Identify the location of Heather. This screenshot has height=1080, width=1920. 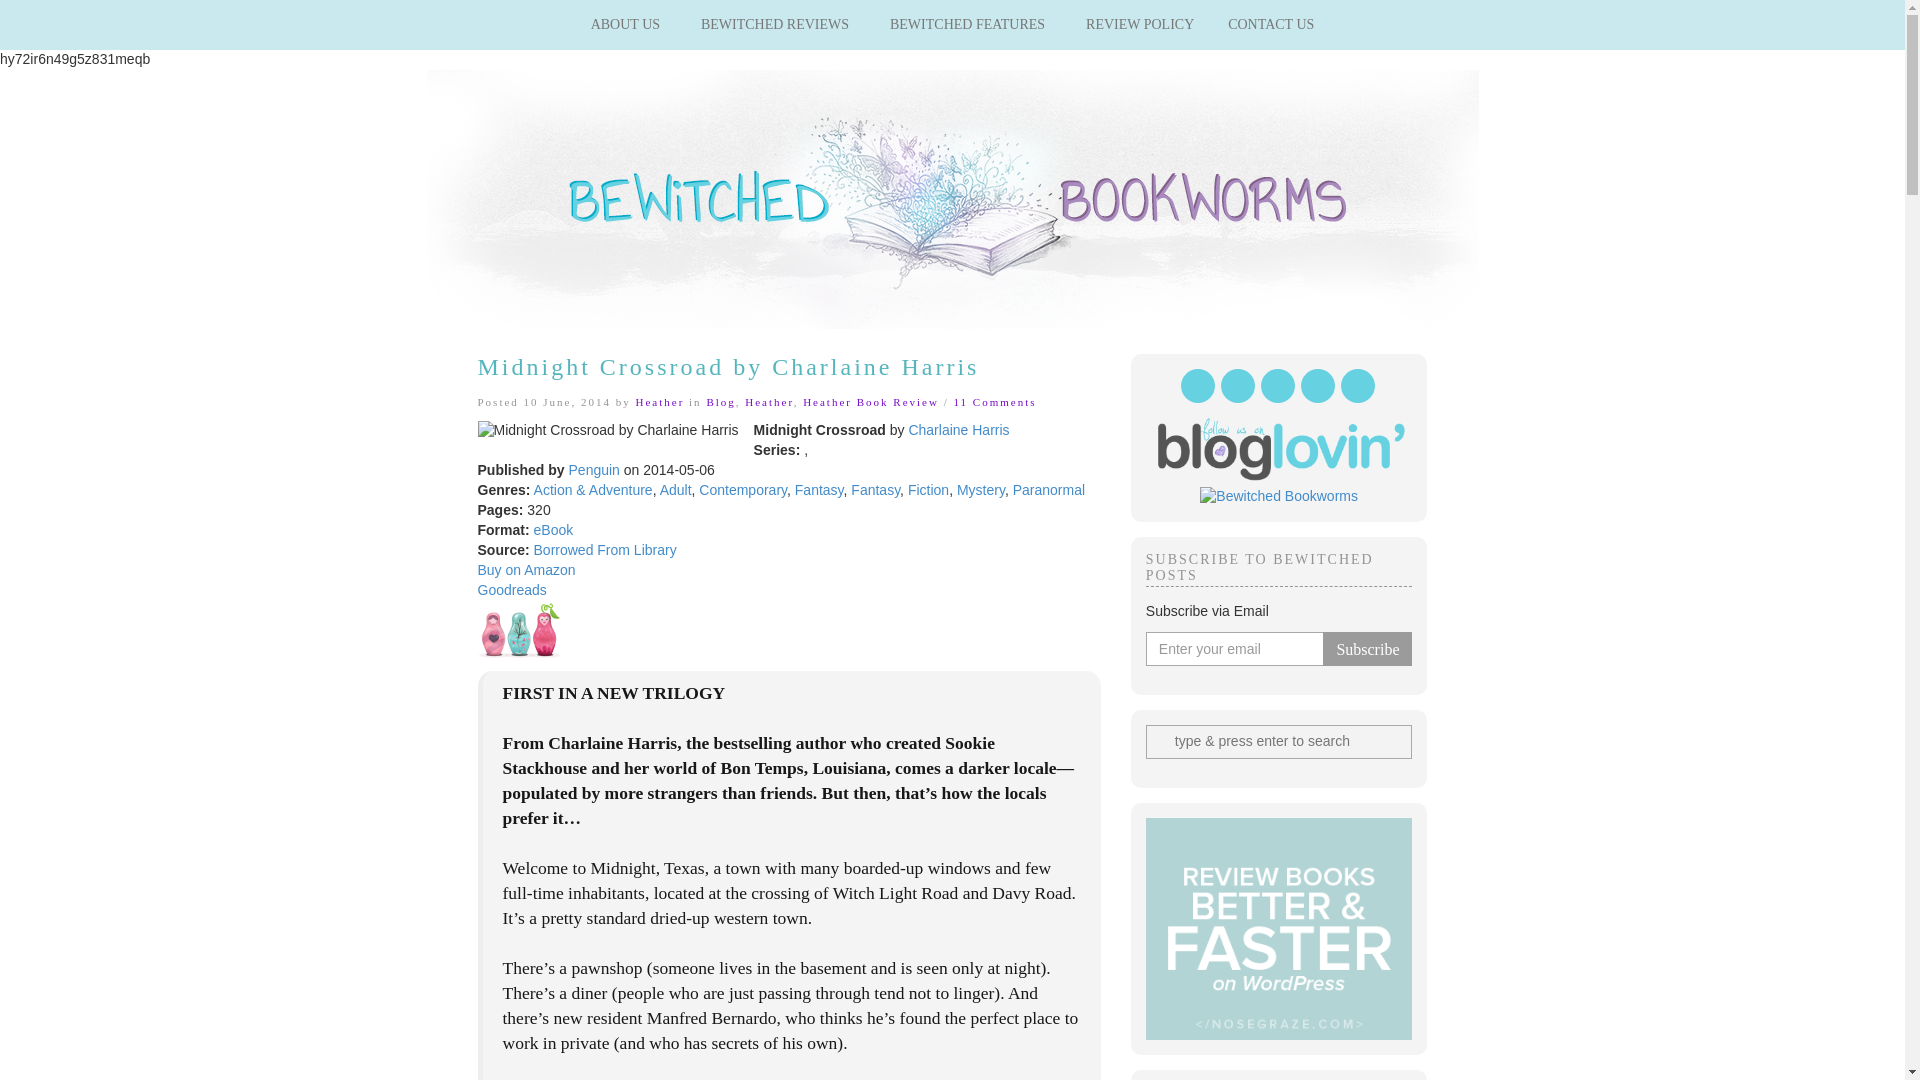
(768, 402).